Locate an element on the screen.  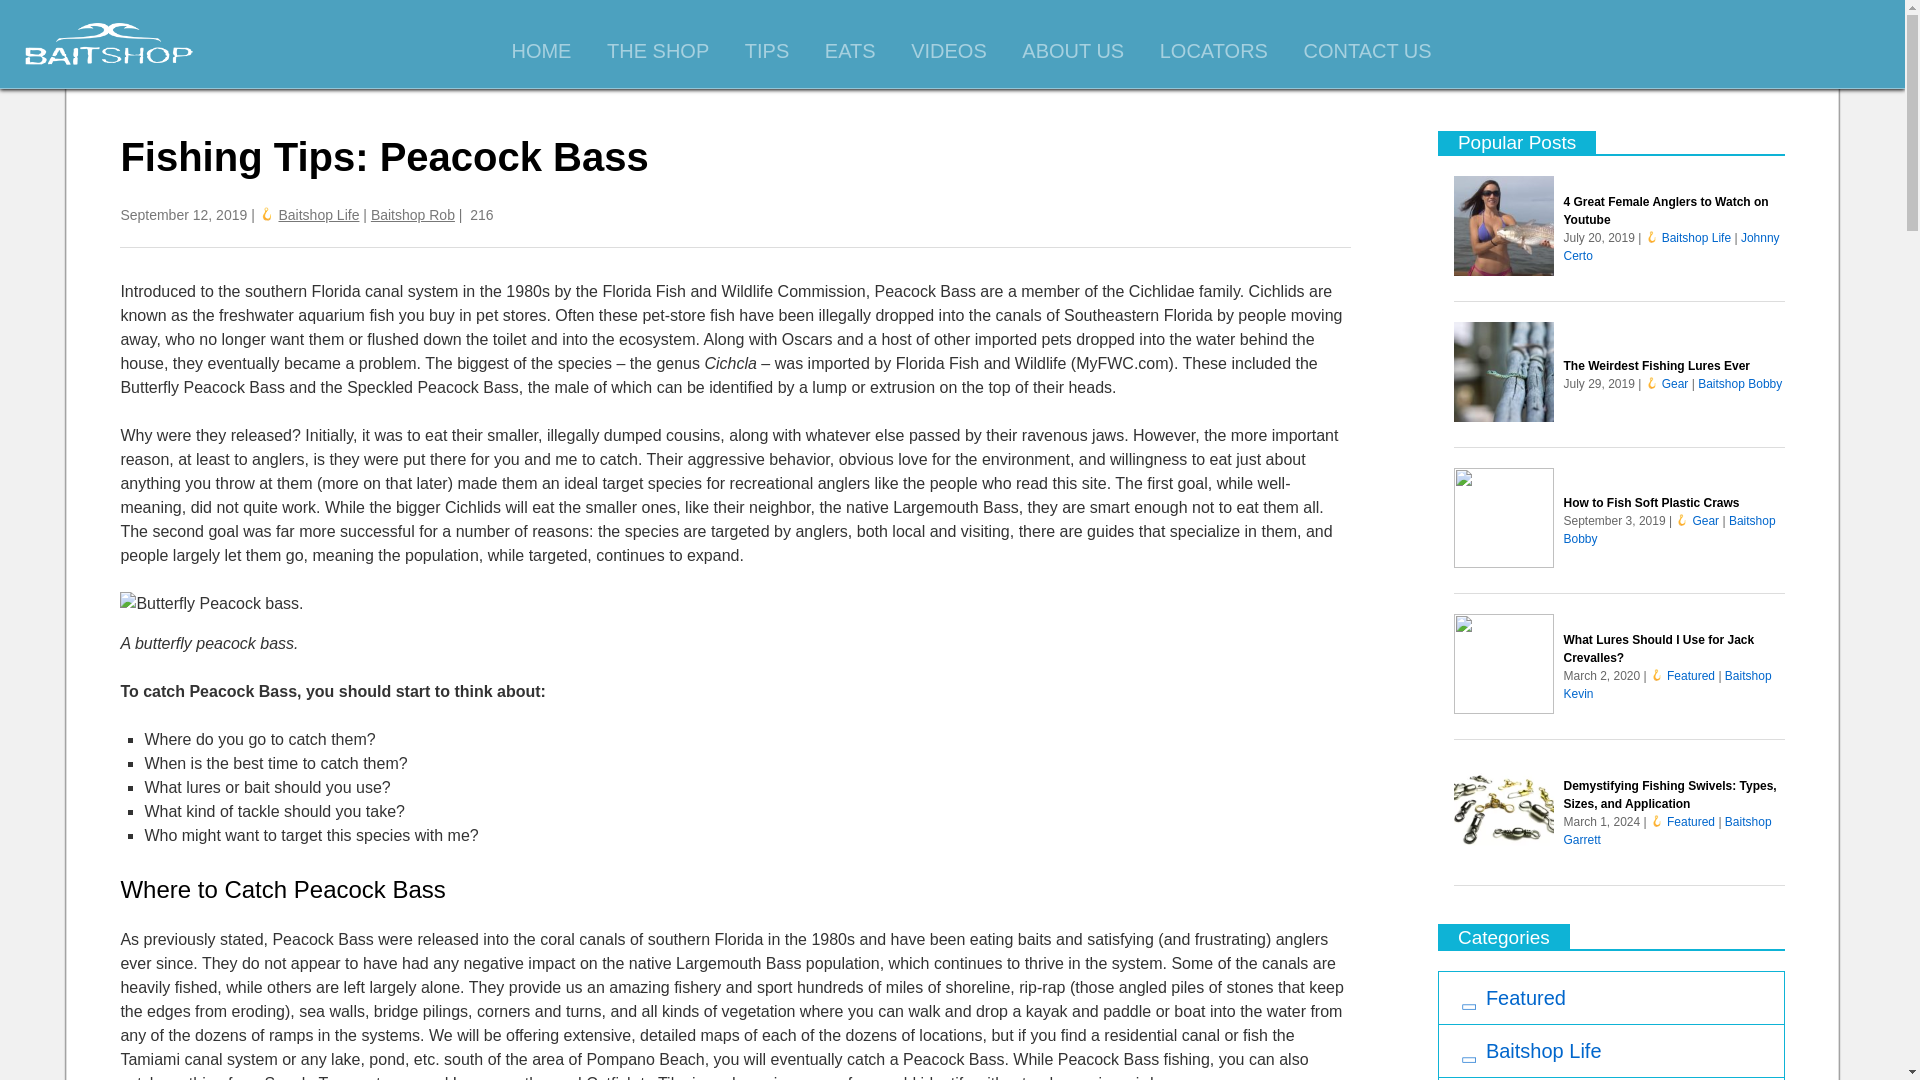
ABOUT US is located at coordinates (1072, 51).